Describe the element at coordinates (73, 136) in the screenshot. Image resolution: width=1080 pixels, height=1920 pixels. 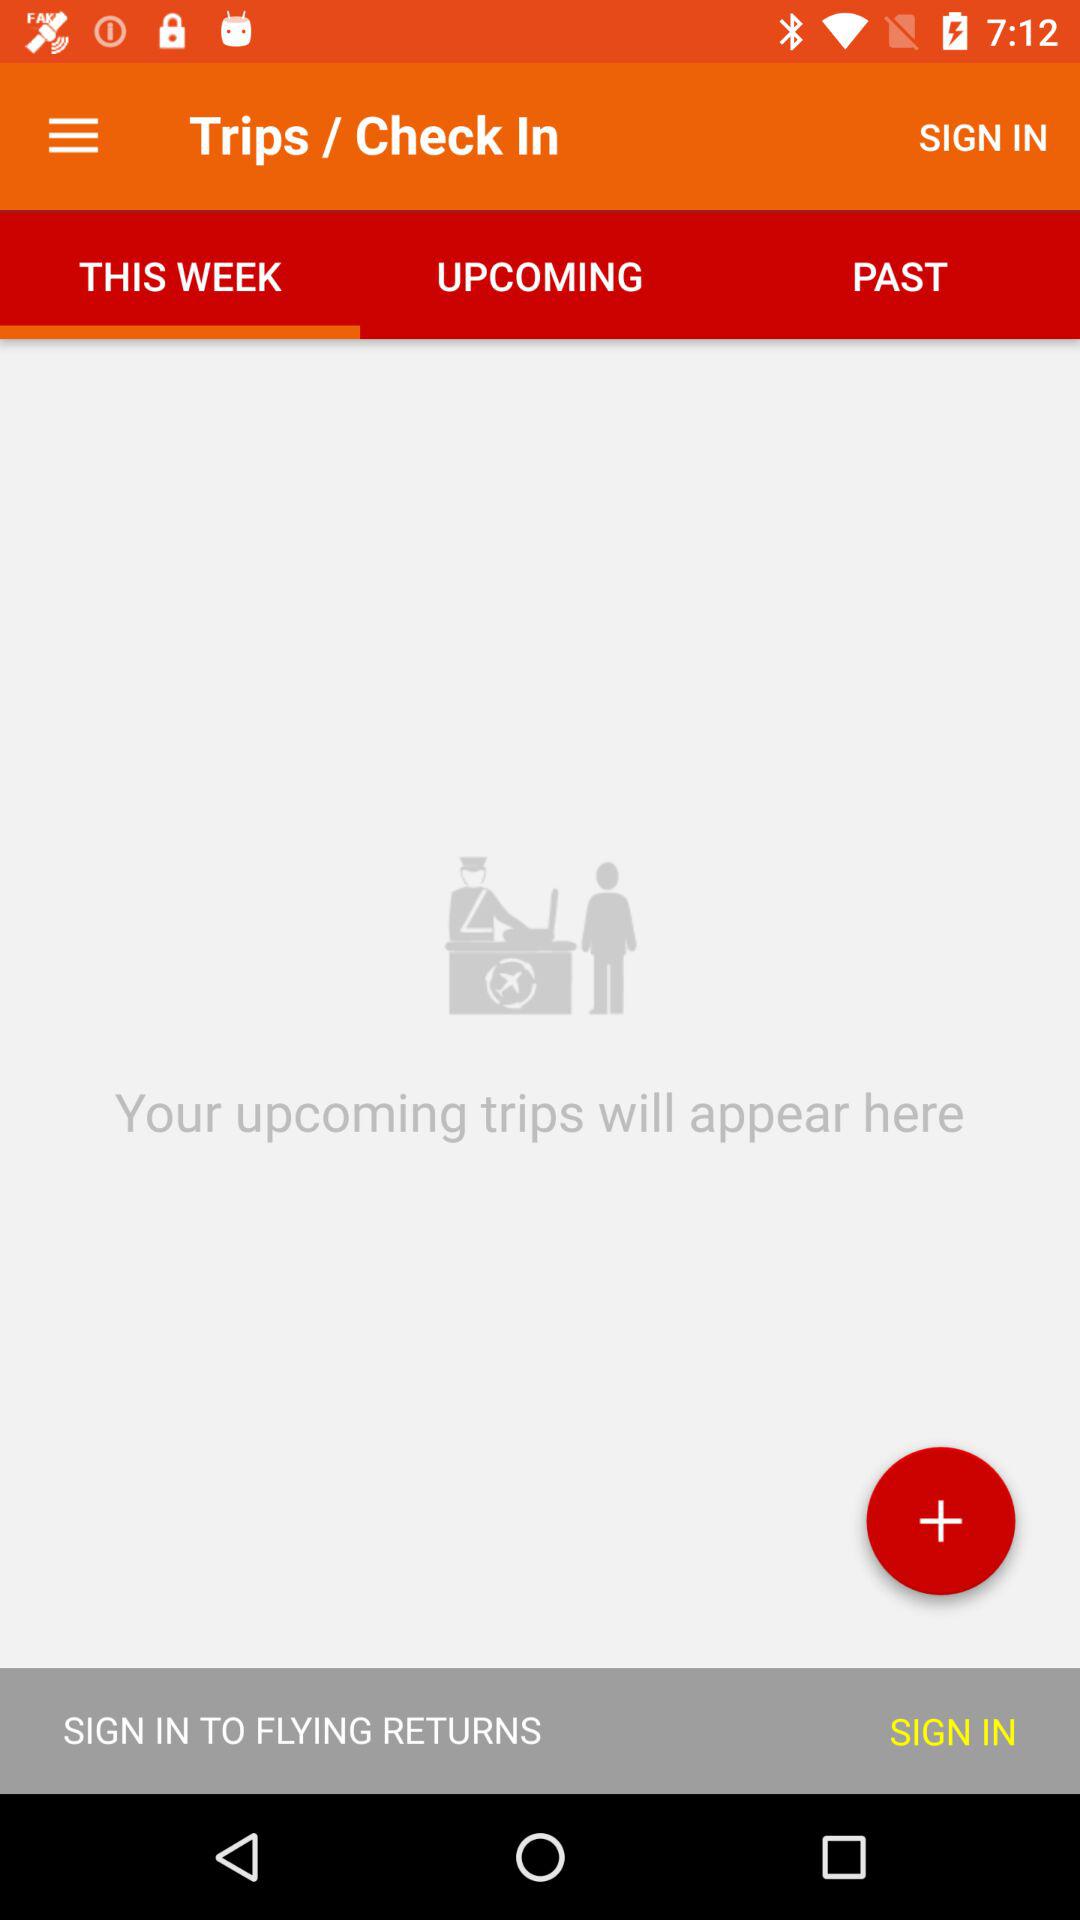
I see `click the item to the left of trips / check in item` at that location.